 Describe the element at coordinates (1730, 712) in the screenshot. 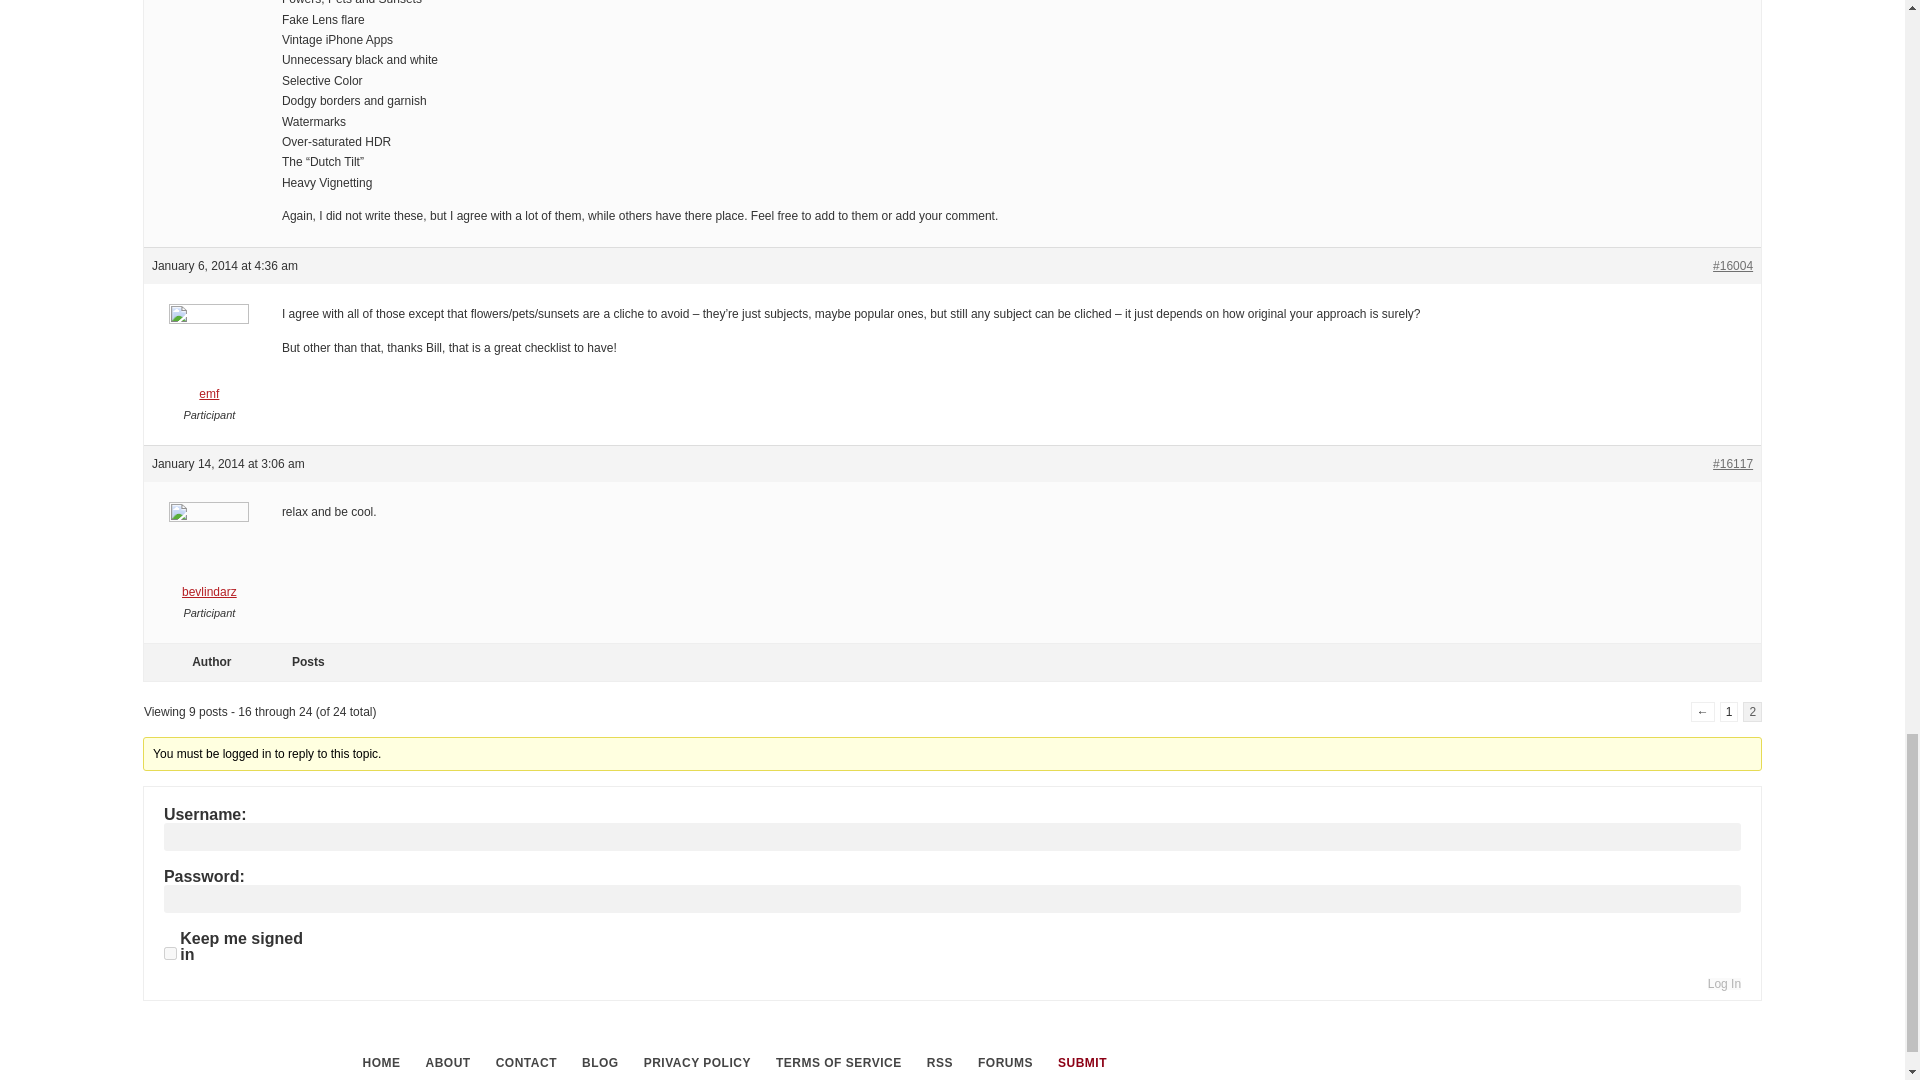

I see `1` at that location.